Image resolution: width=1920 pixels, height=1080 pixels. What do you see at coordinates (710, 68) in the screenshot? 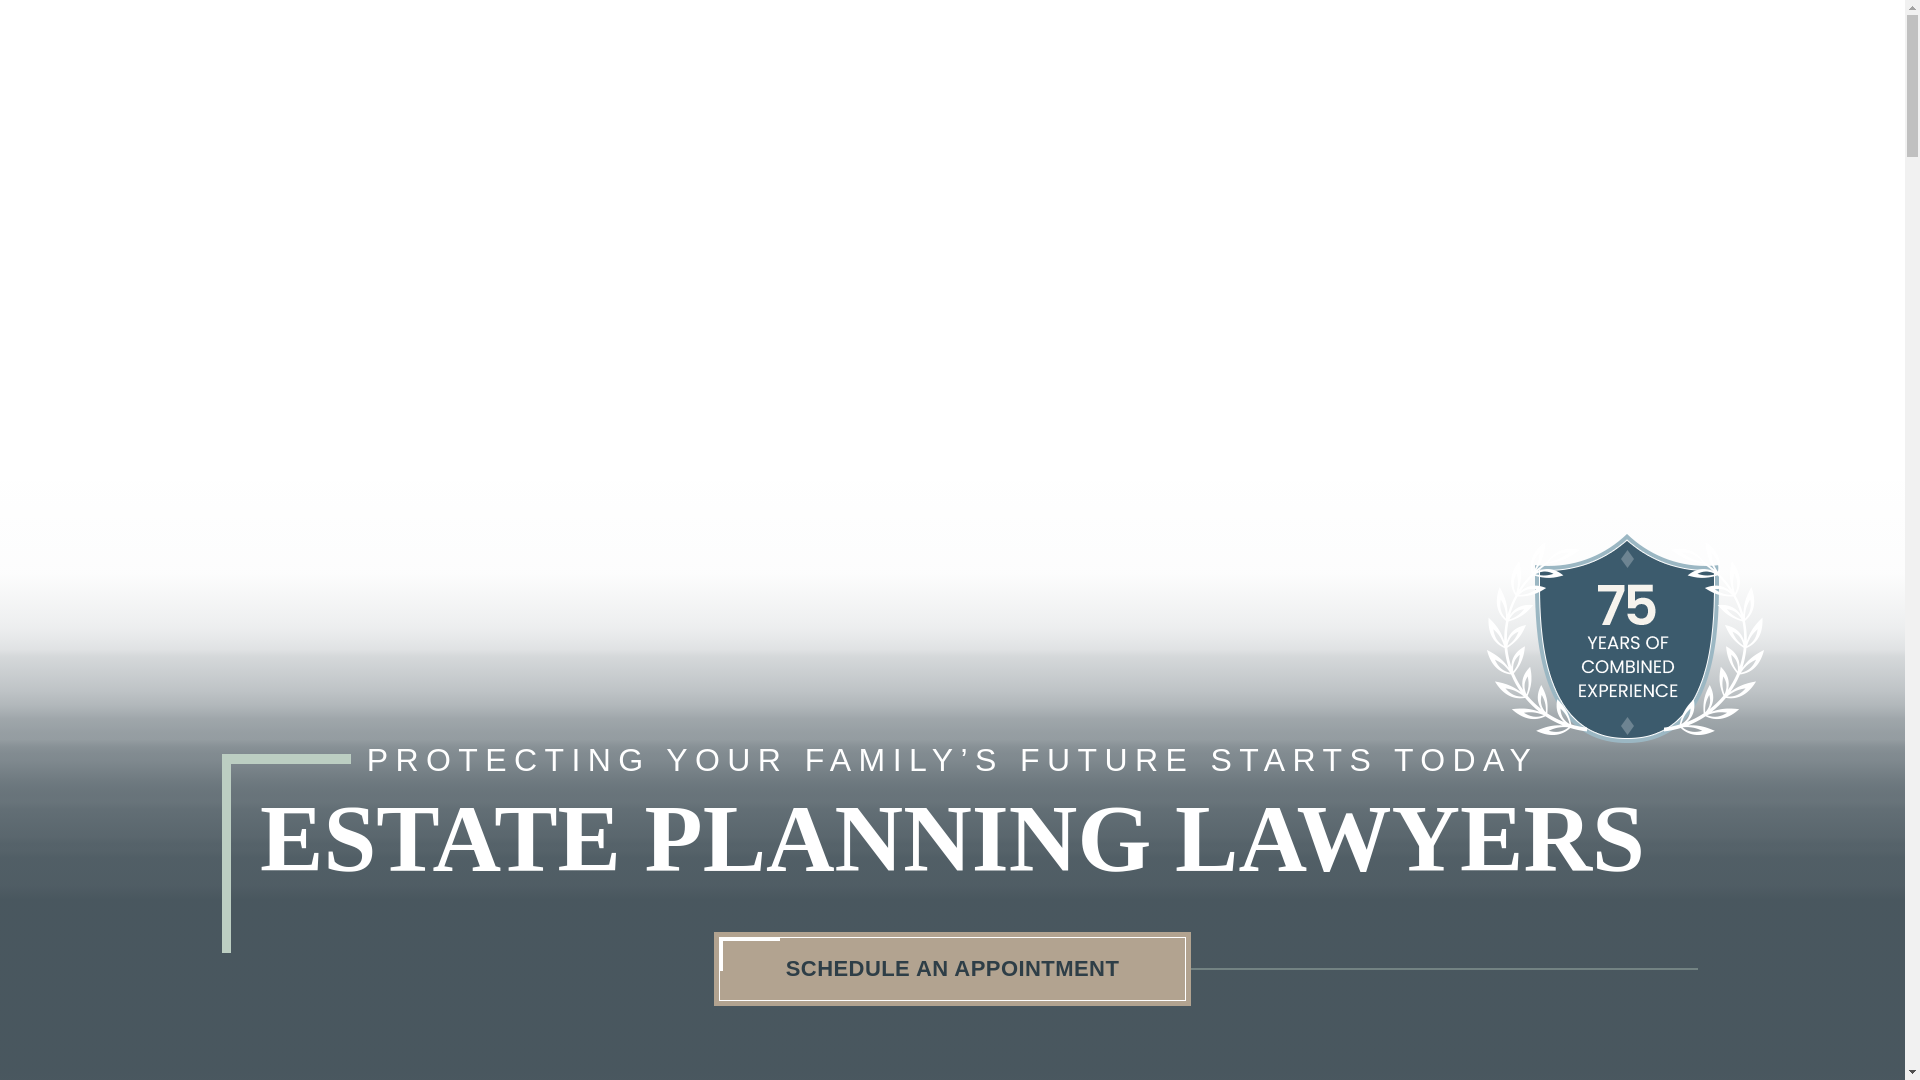
I see `About` at bounding box center [710, 68].